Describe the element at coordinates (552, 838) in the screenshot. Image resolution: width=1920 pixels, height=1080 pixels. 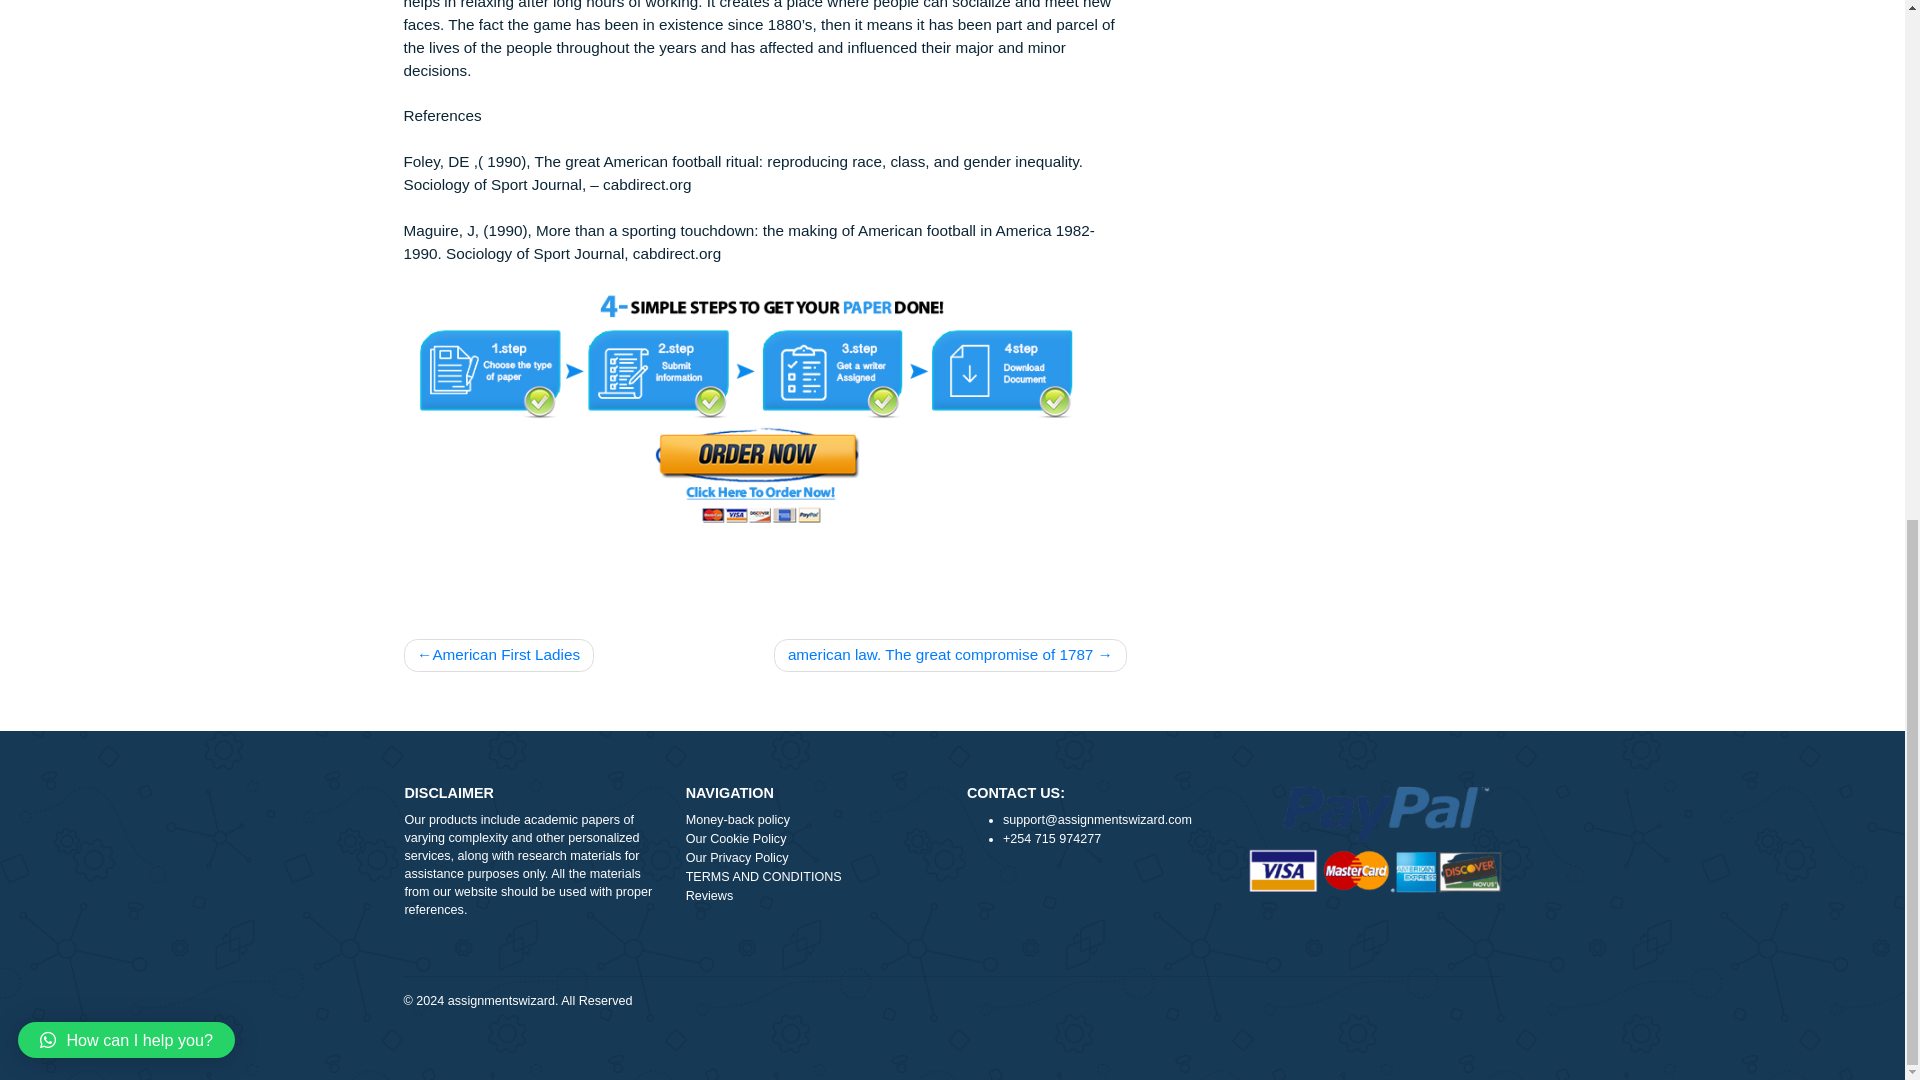
I see `American First Ladies` at that location.